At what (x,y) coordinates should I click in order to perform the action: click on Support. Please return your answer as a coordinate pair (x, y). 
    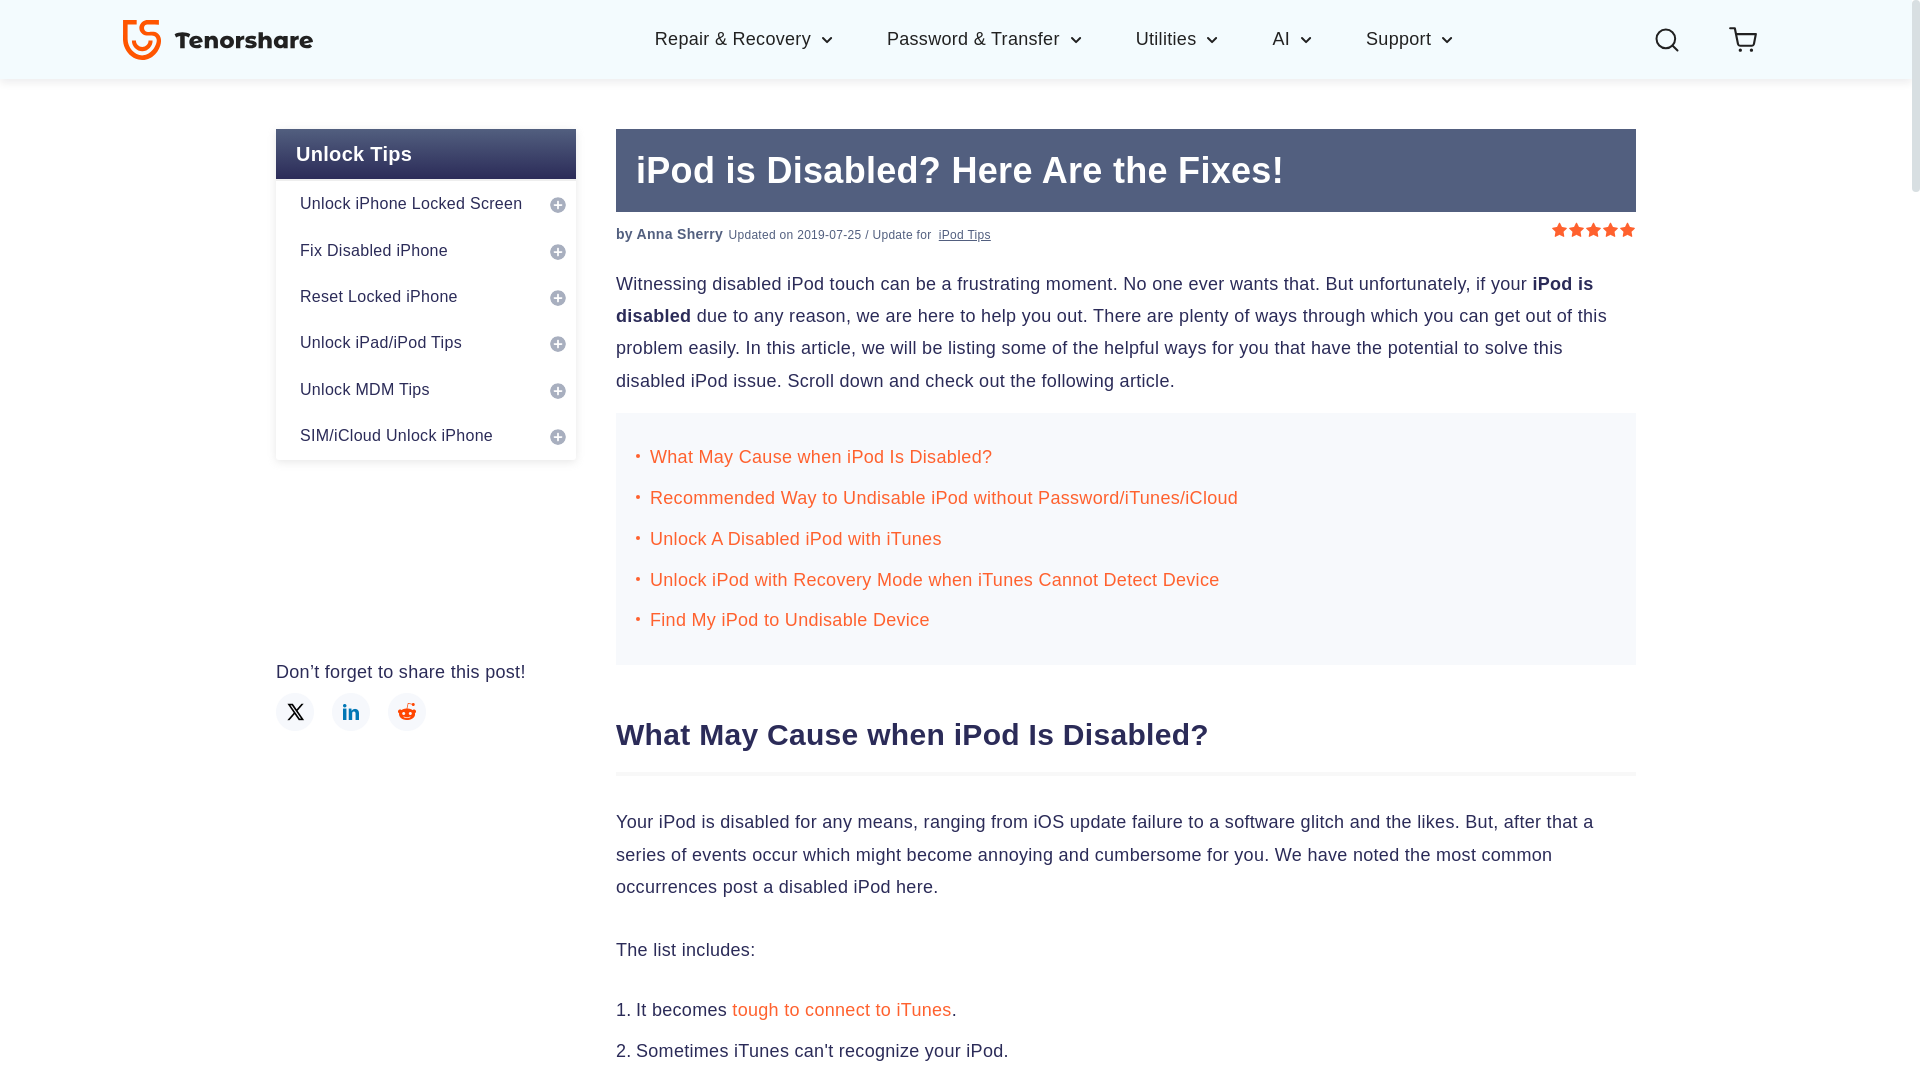
    Looking at the image, I should click on (1410, 38).